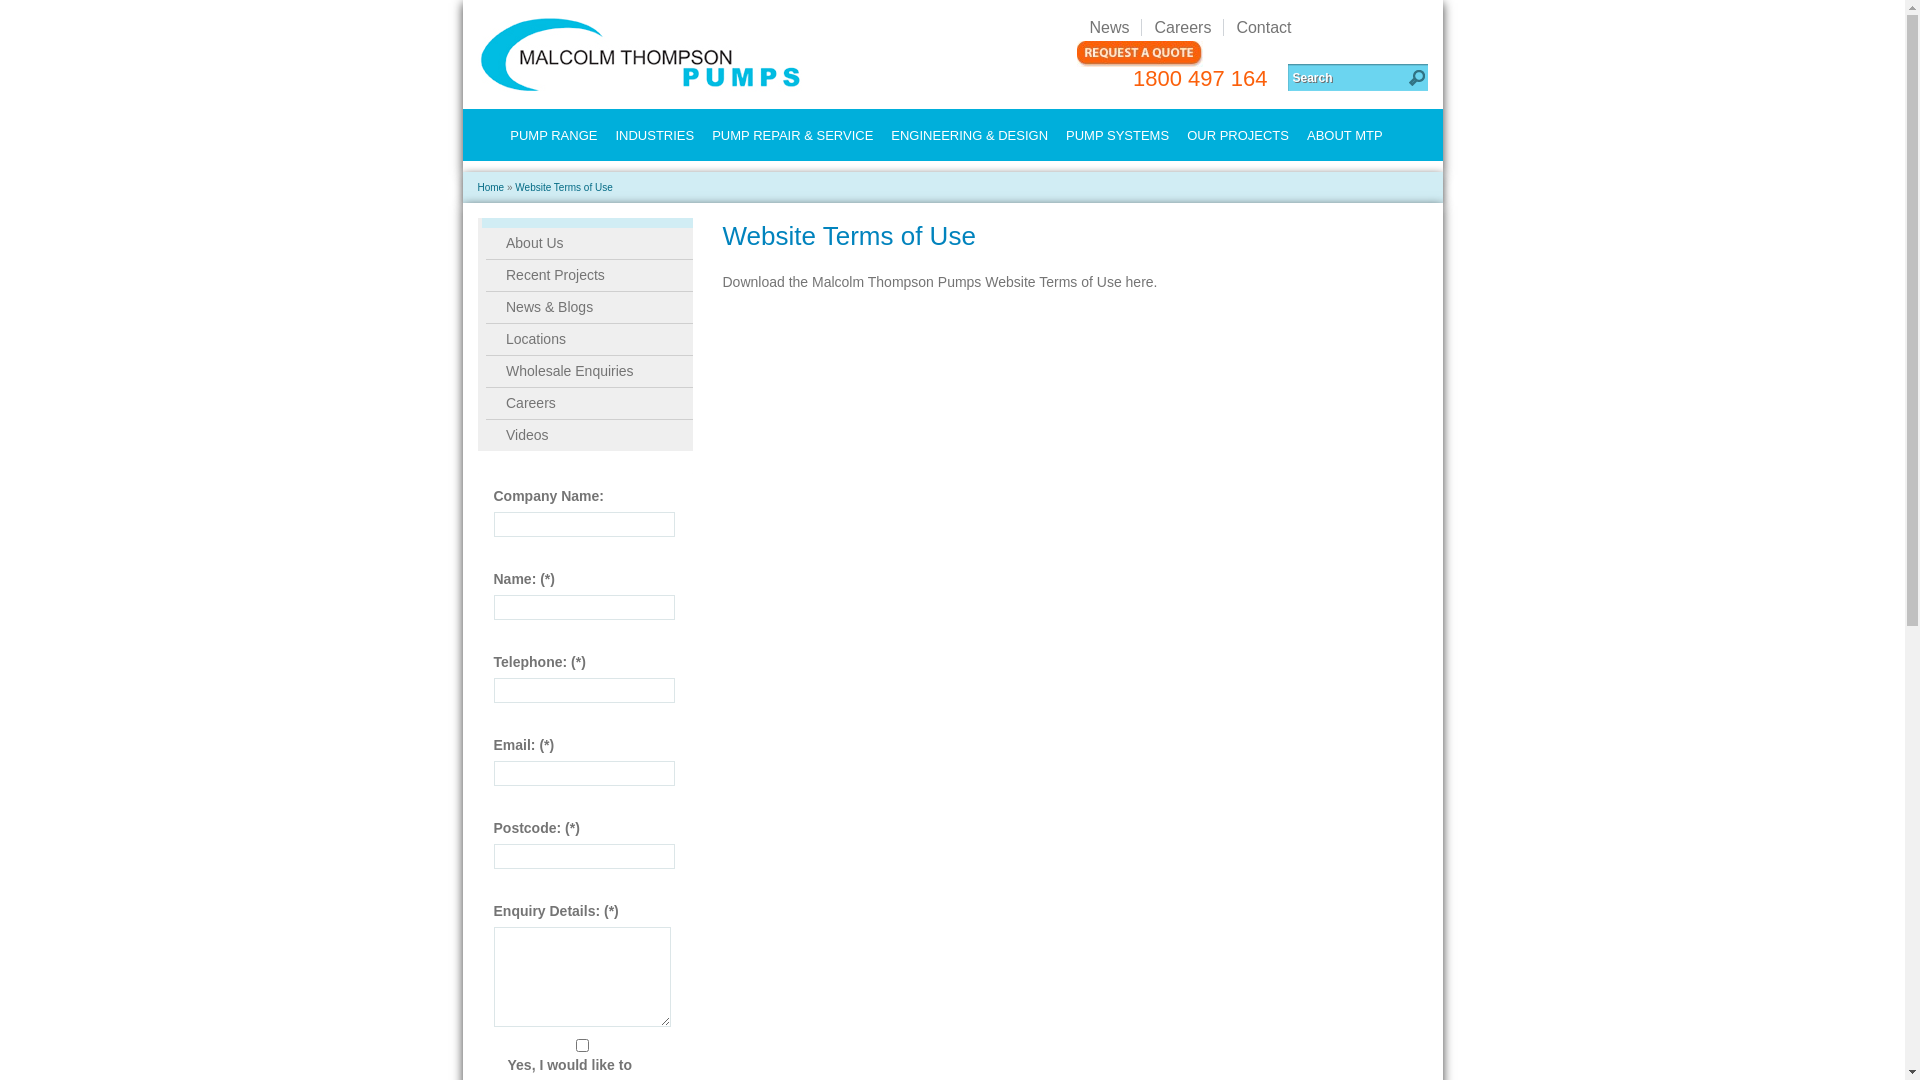 The height and width of the screenshot is (1080, 1920). What do you see at coordinates (590, 371) in the screenshot?
I see `Wholesale Enquiries` at bounding box center [590, 371].